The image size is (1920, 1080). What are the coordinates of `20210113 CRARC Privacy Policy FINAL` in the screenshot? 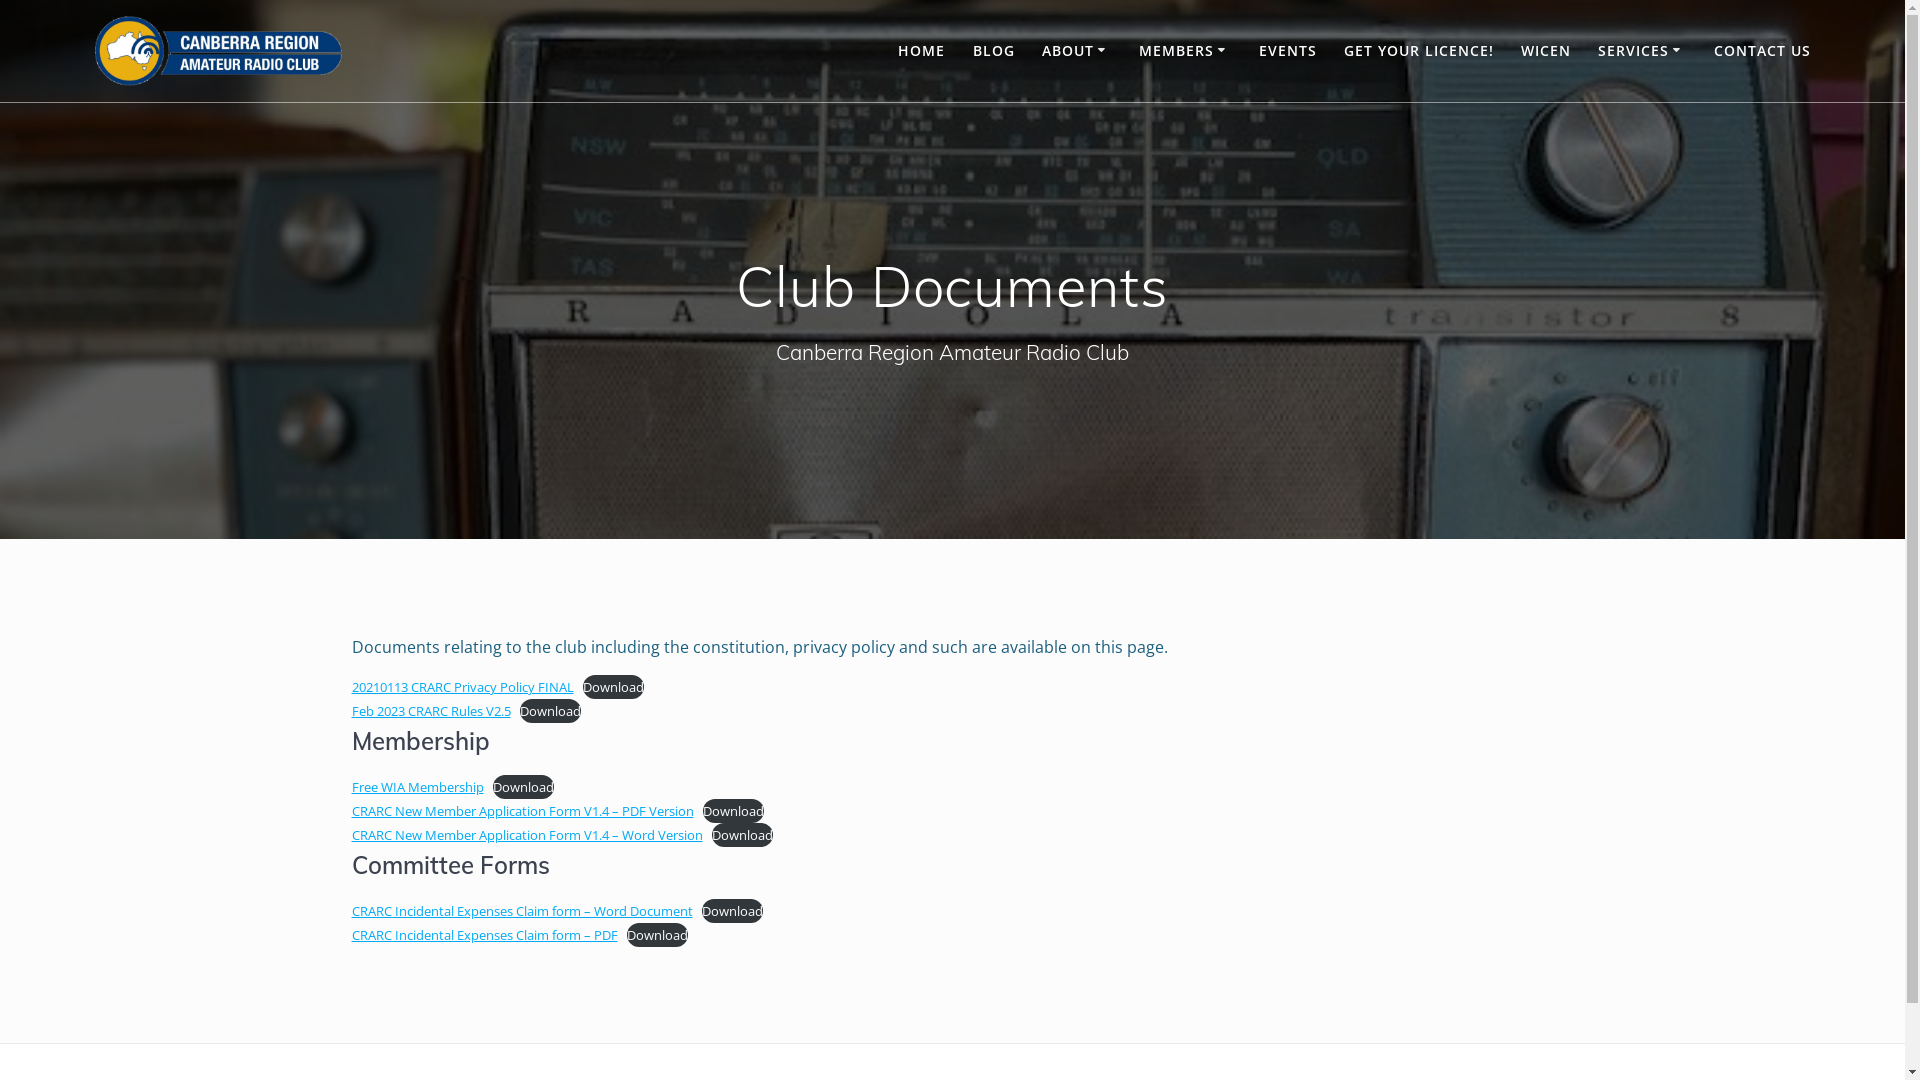 It's located at (463, 687).